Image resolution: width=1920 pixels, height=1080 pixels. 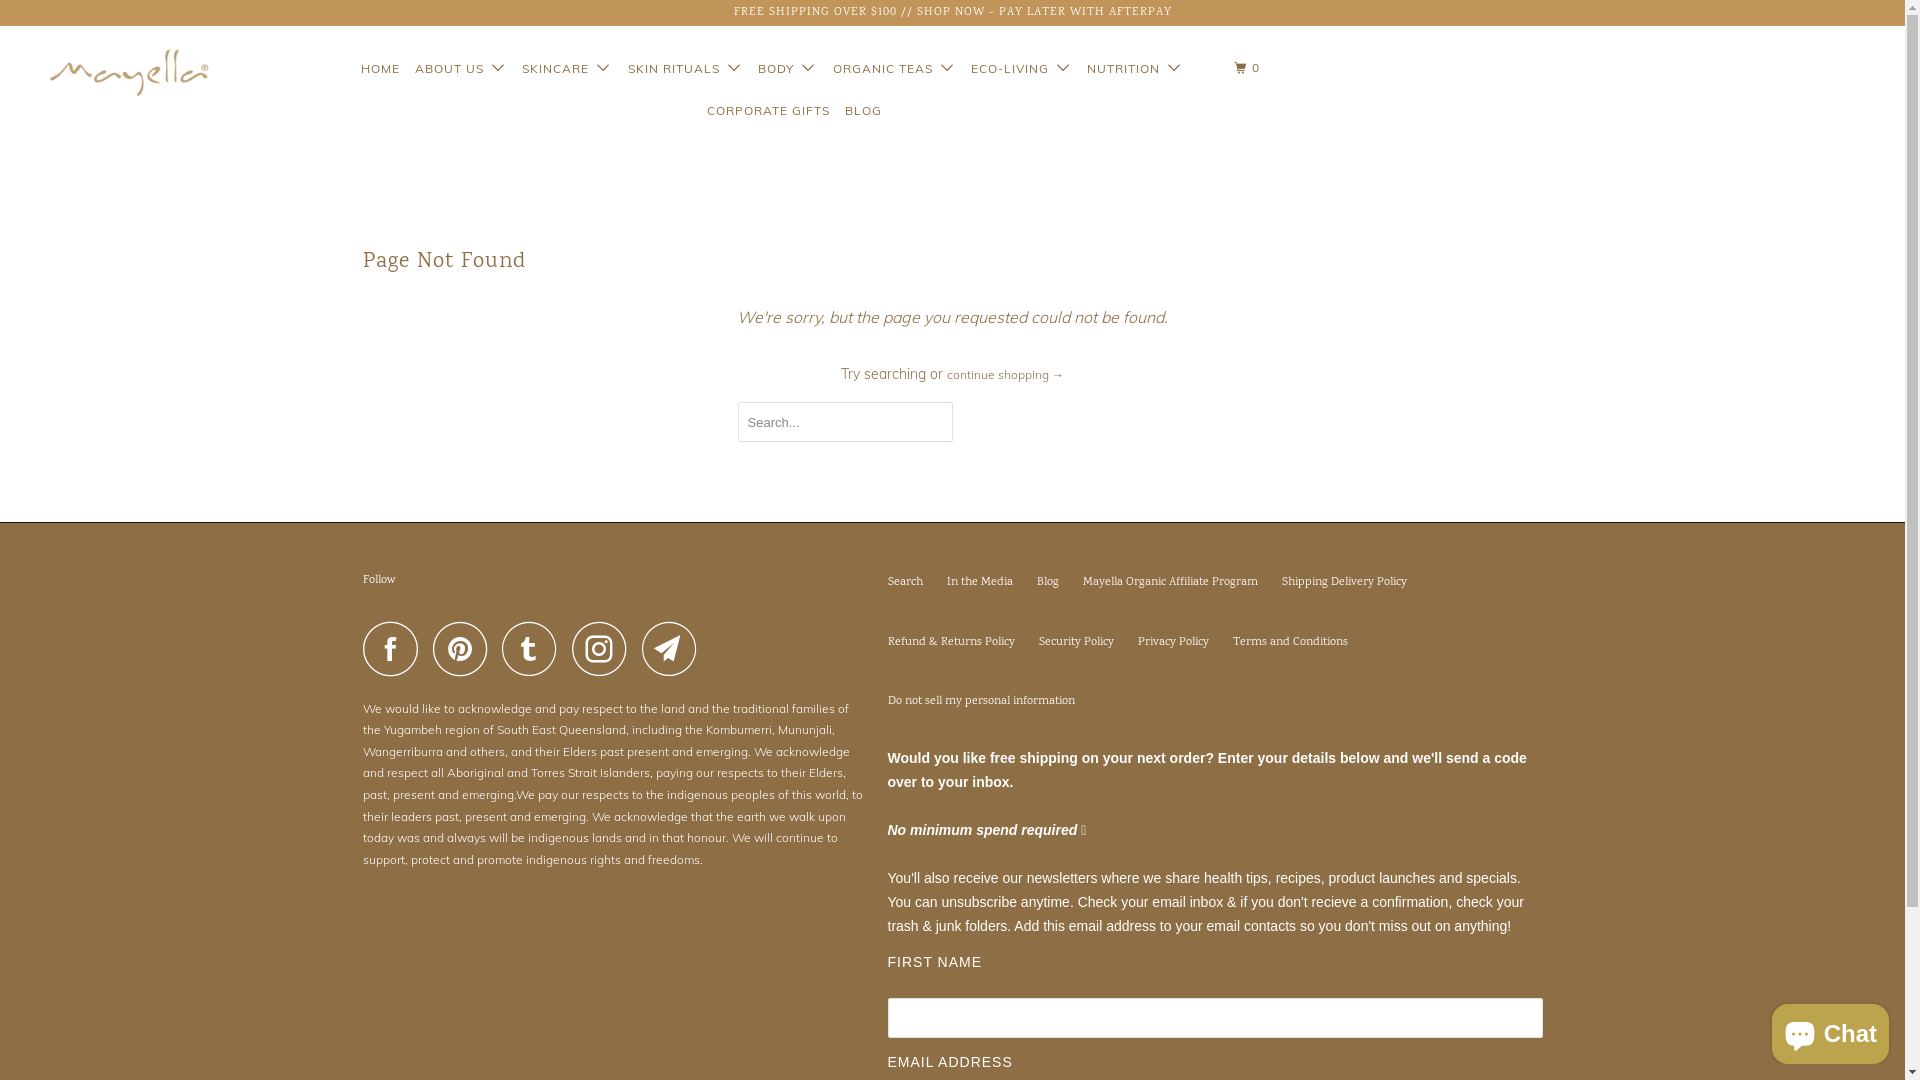 What do you see at coordinates (1249, 68) in the screenshot?
I see `0` at bounding box center [1249, 68].